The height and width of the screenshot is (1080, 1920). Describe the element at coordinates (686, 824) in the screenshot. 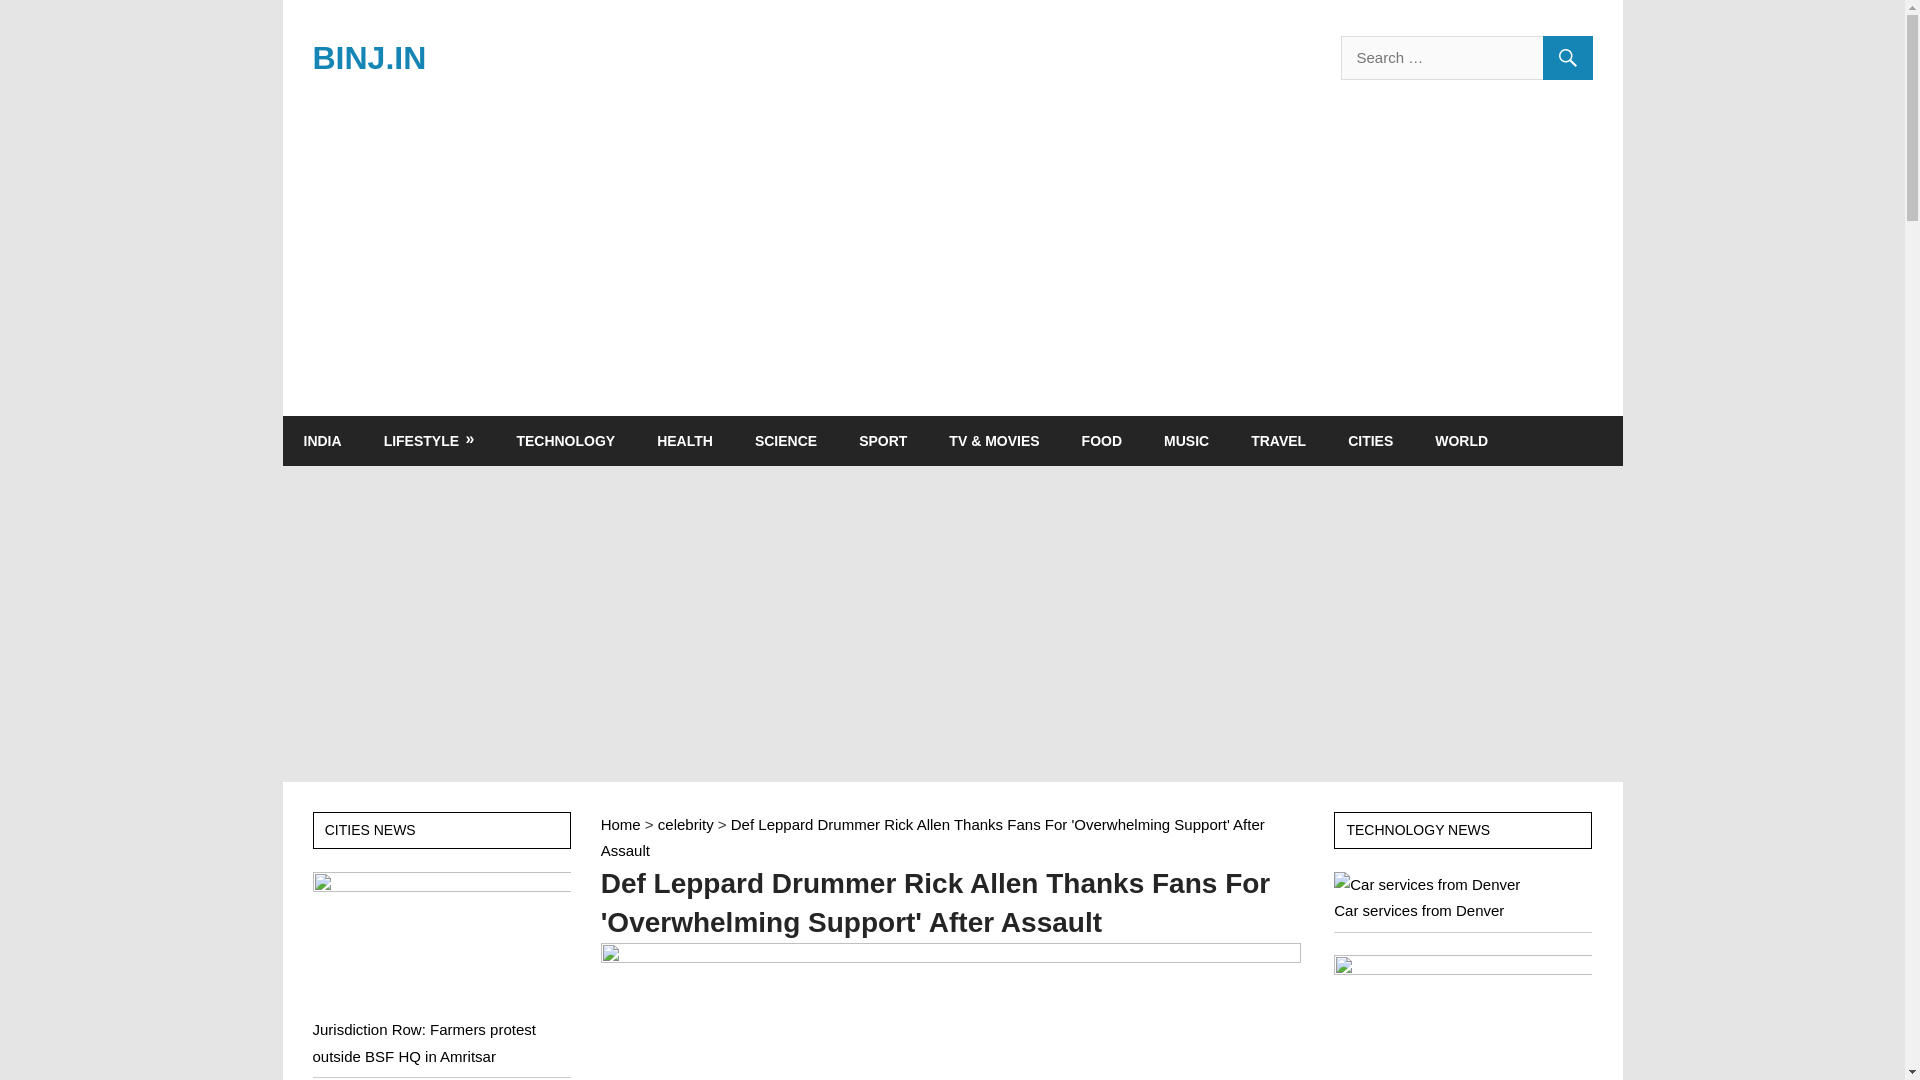

I see `Go to the celebrity category` at that location.